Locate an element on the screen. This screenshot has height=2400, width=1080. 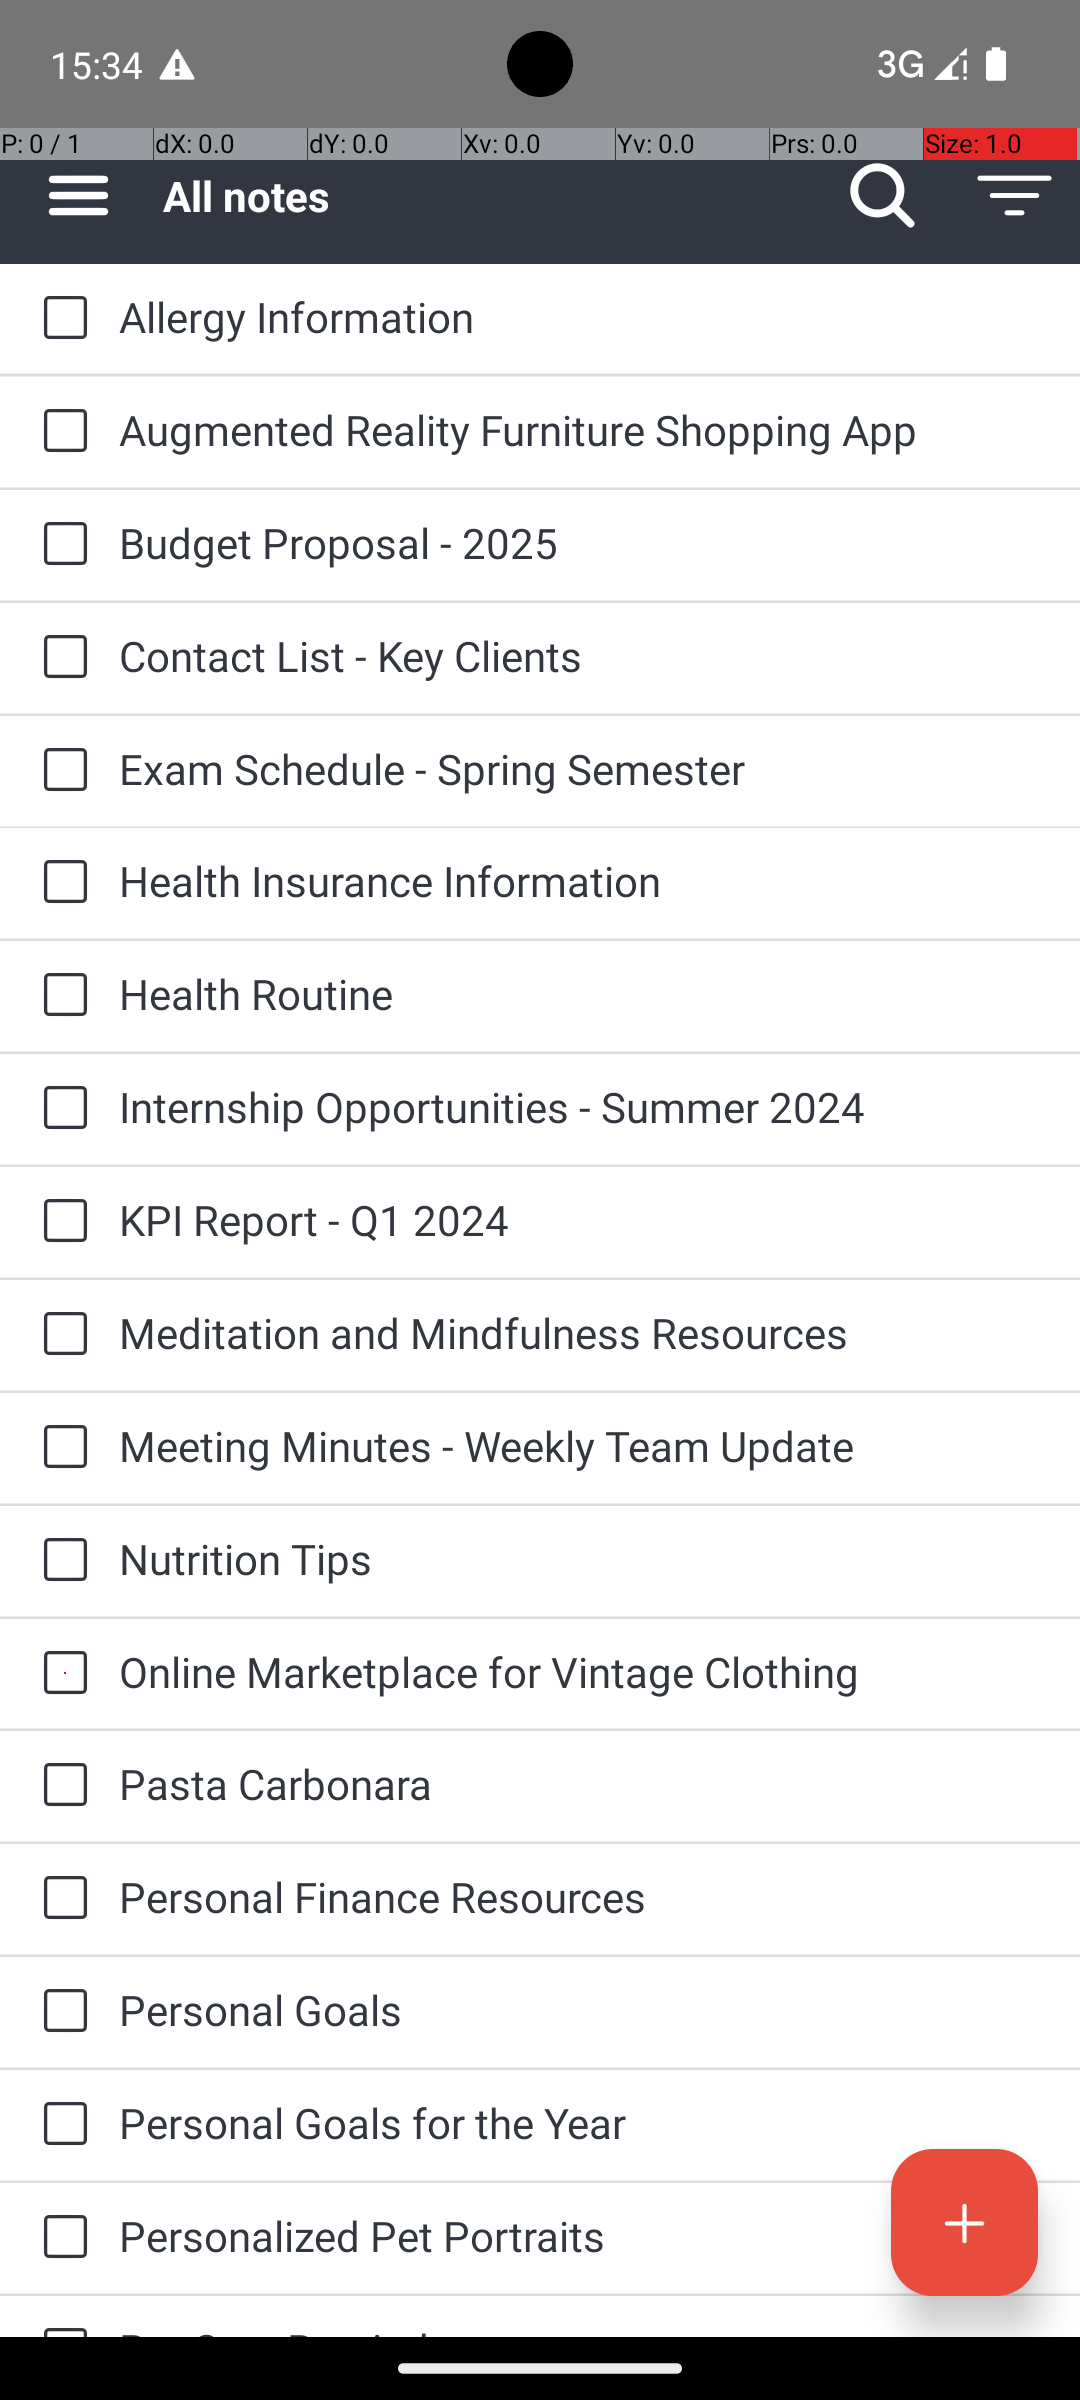
Allergy Information is located at coordinates (580, 316).